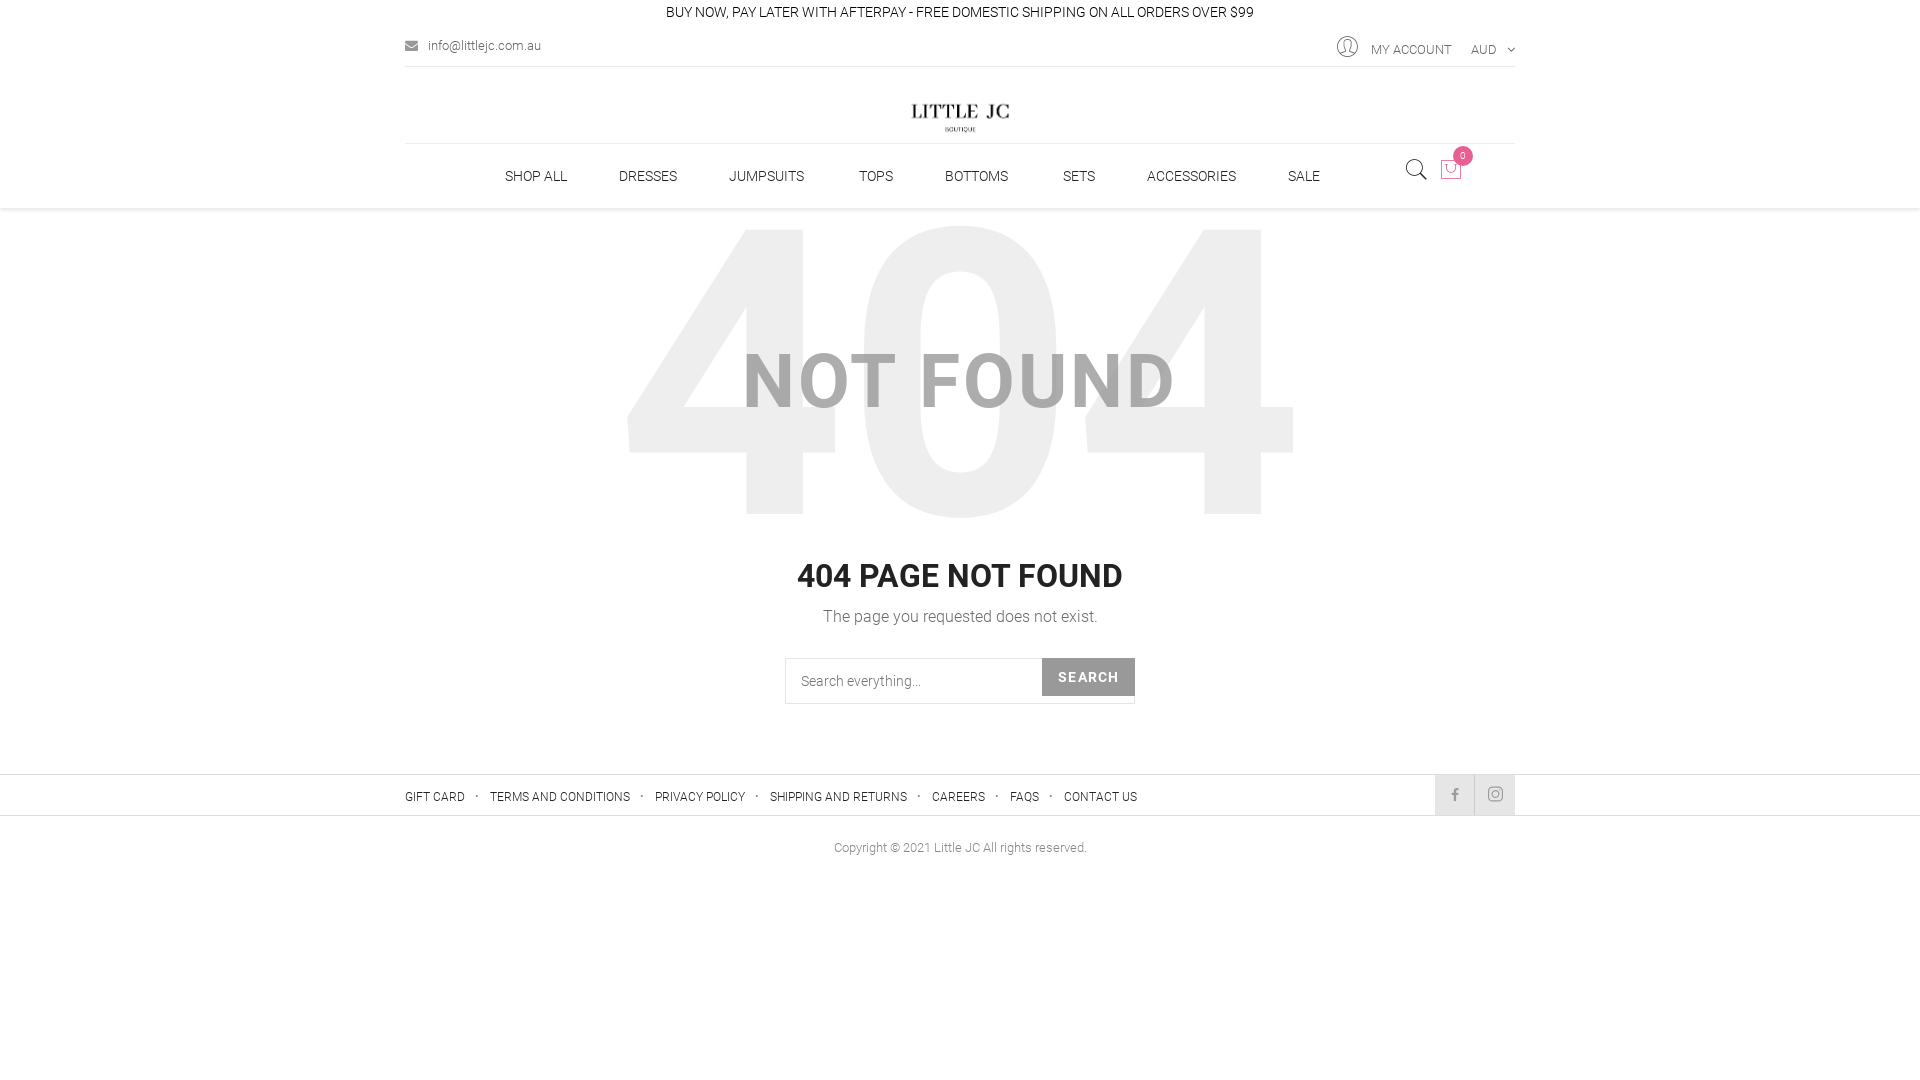  Describe the element at coordinates (876, 176) in the screenshot. I see `TOPS` at that location.